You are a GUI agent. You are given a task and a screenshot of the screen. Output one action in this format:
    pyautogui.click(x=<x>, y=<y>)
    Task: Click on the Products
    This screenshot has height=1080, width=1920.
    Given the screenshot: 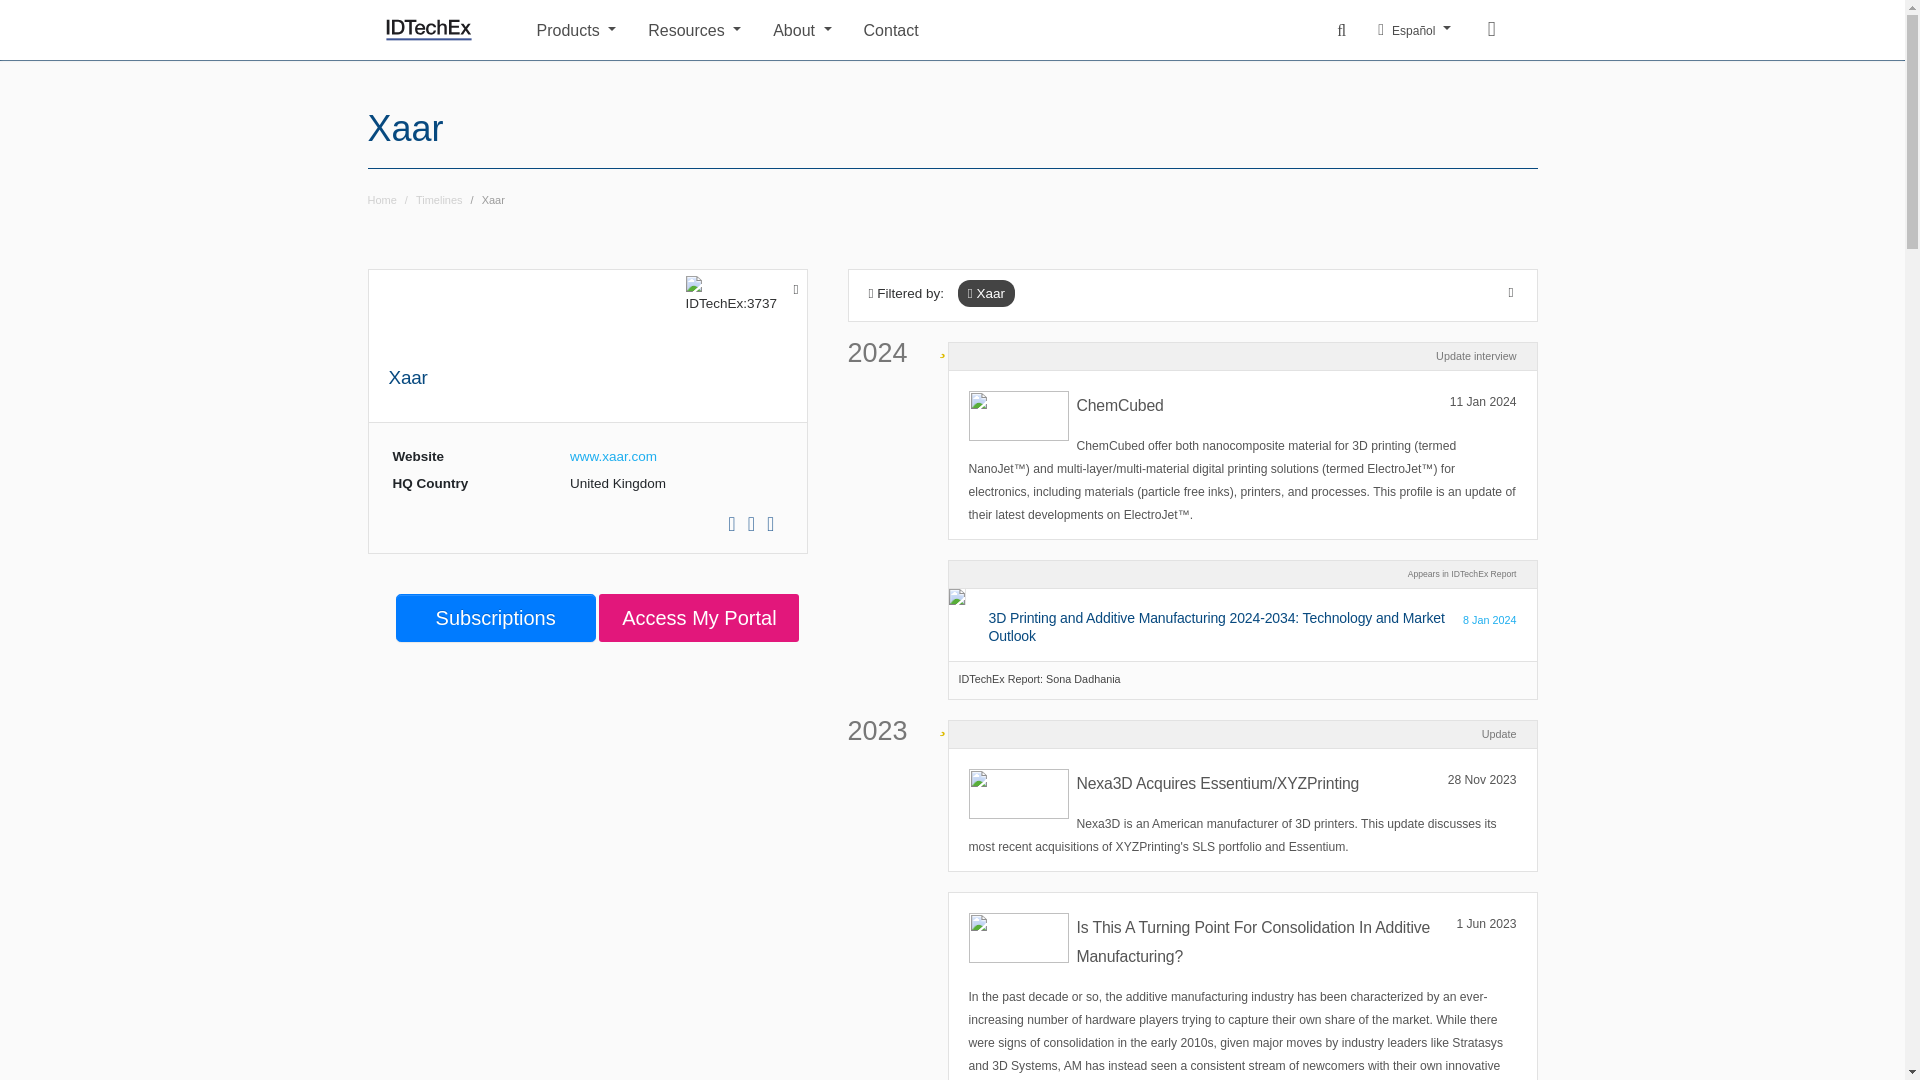 What is the action you would take?
    pyautogui.click(x=576, y=28)
    